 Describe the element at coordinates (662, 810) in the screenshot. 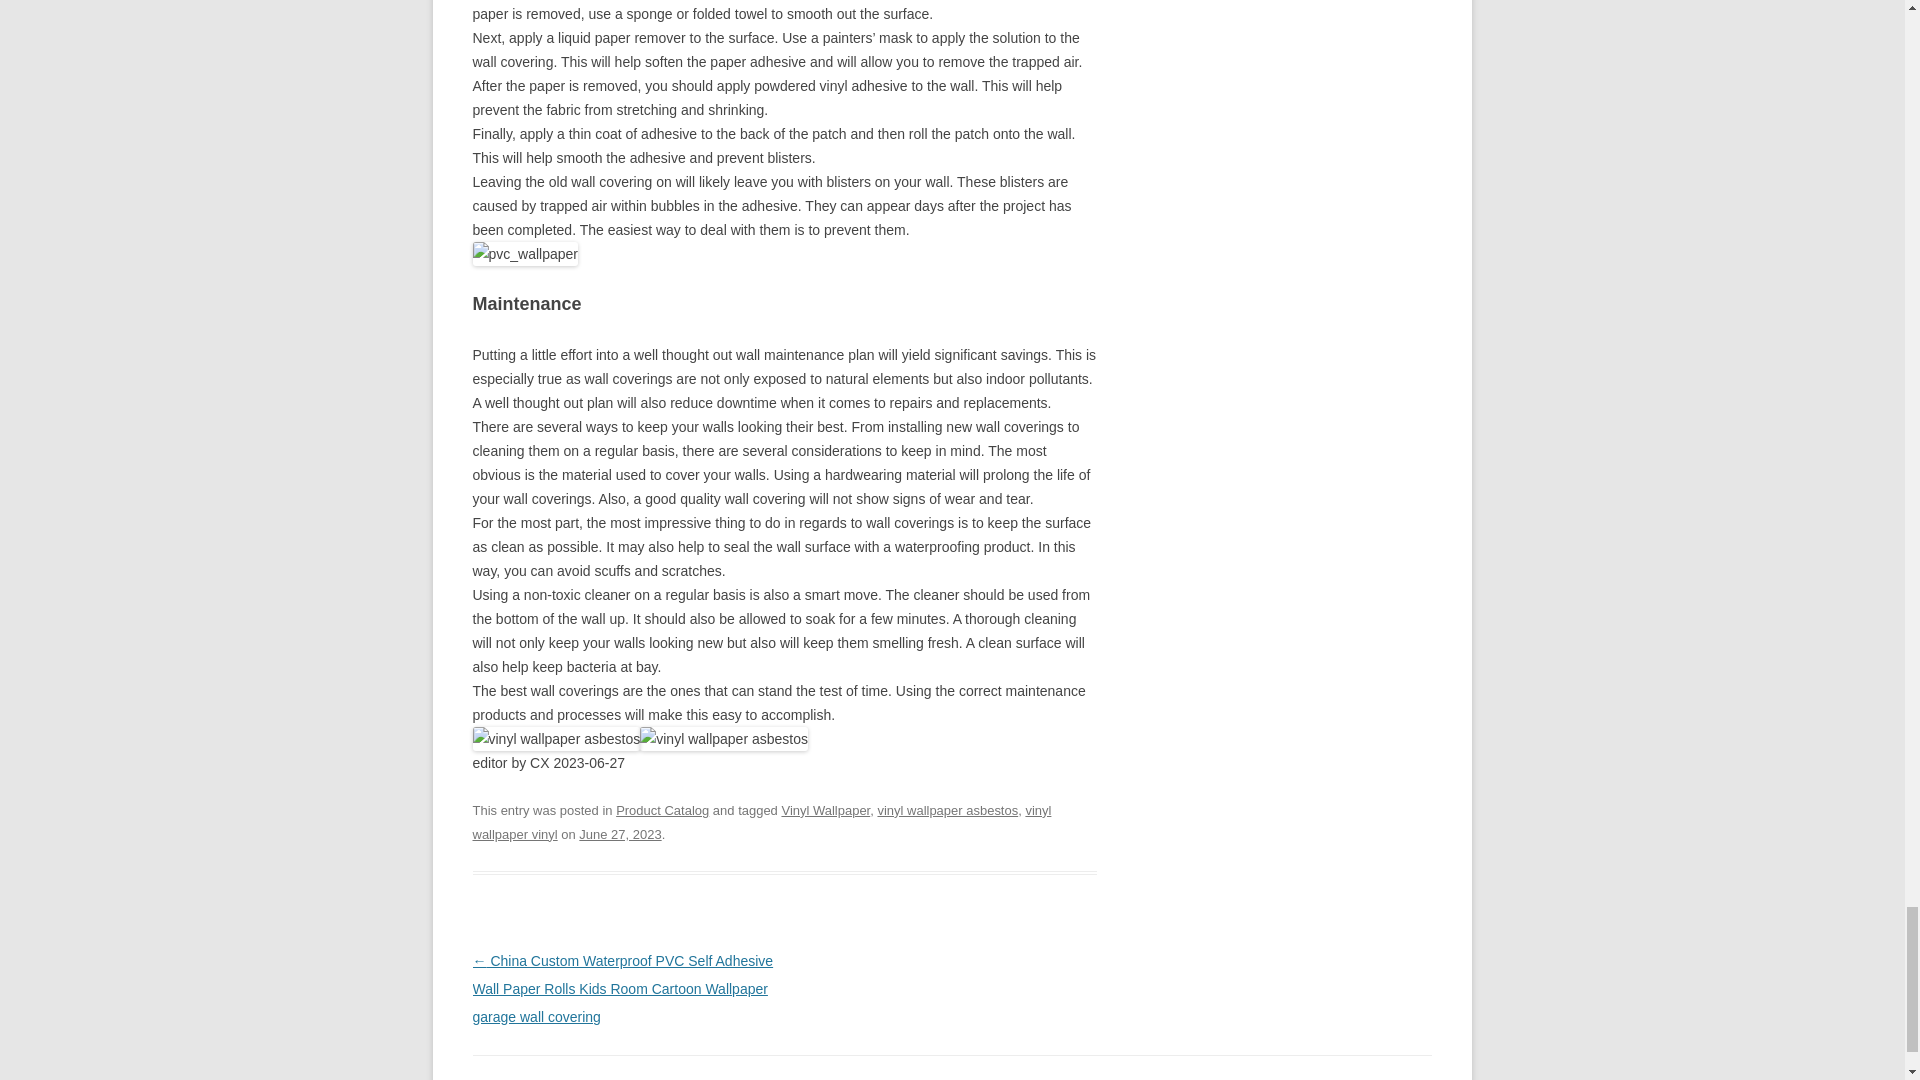

I see `Product Catalog` at that location.